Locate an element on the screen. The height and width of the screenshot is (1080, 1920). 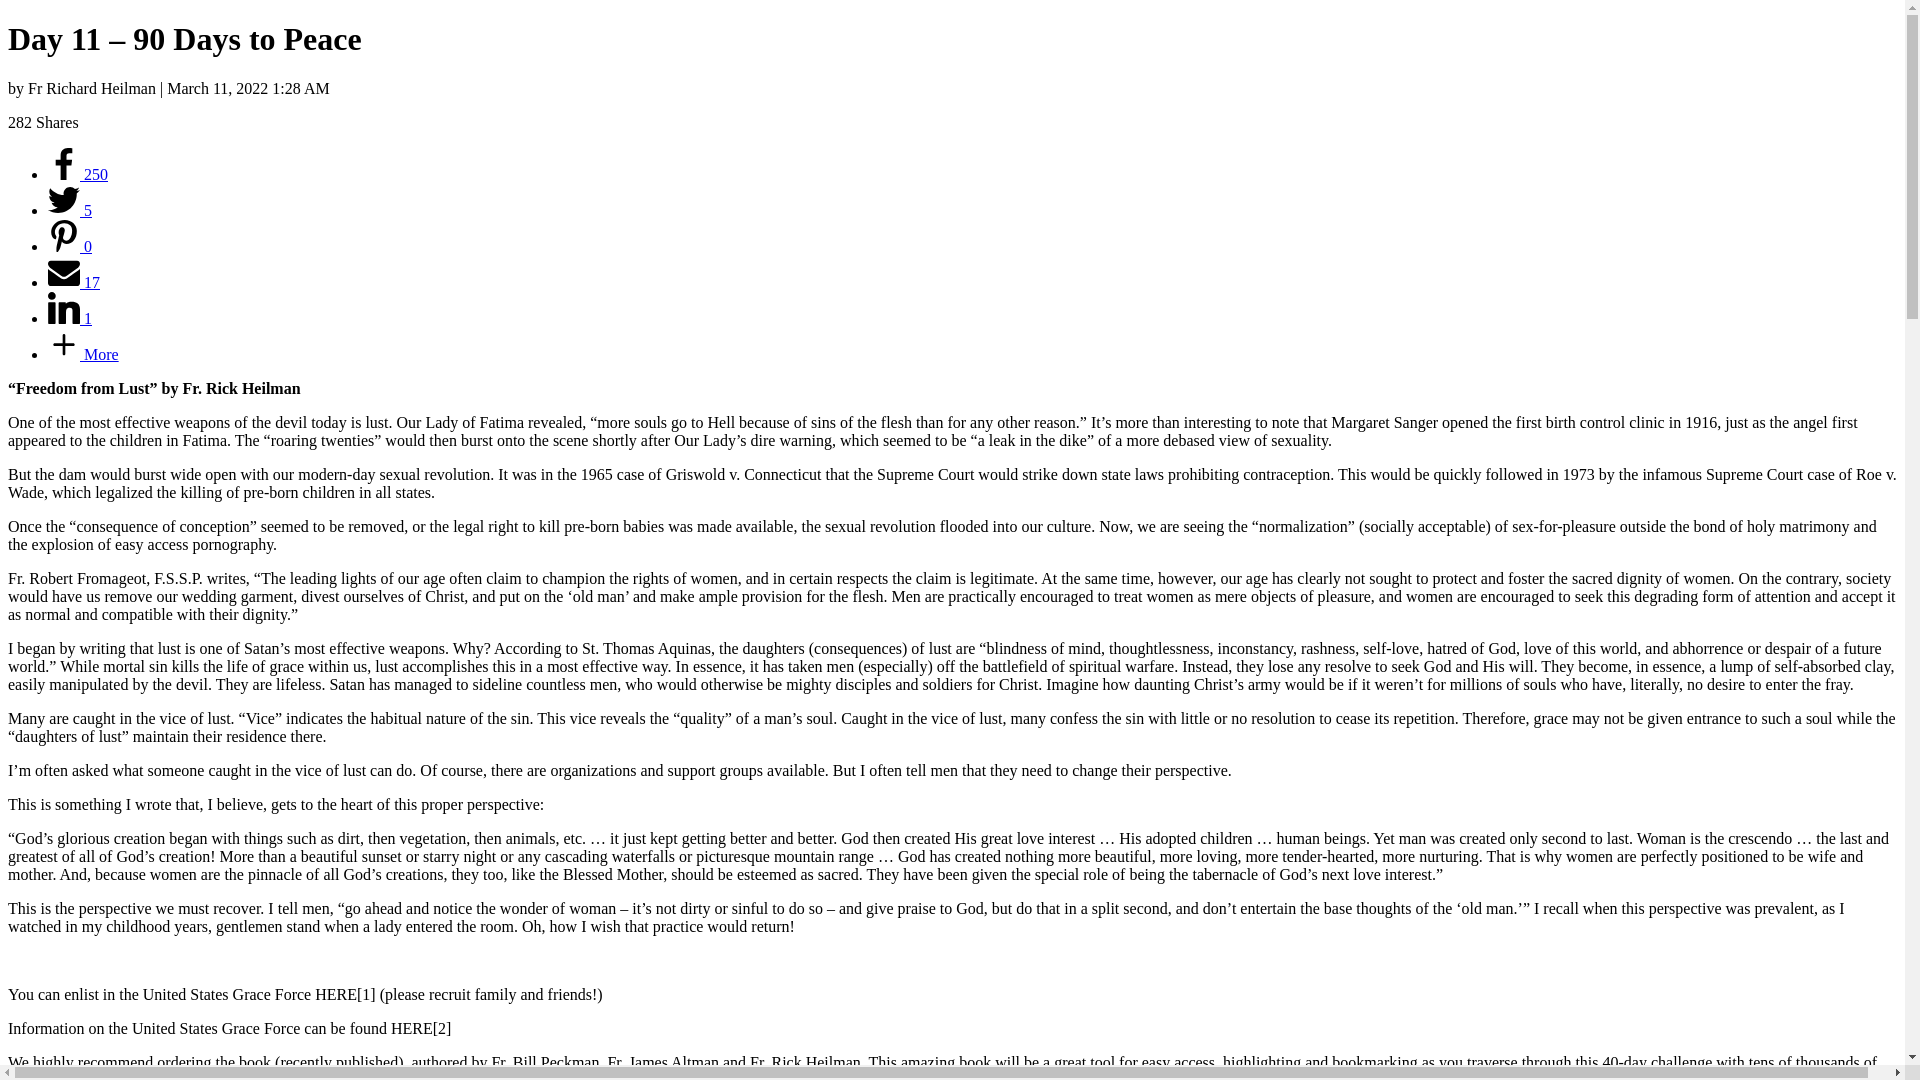
More is located at coordinates (84, 354).